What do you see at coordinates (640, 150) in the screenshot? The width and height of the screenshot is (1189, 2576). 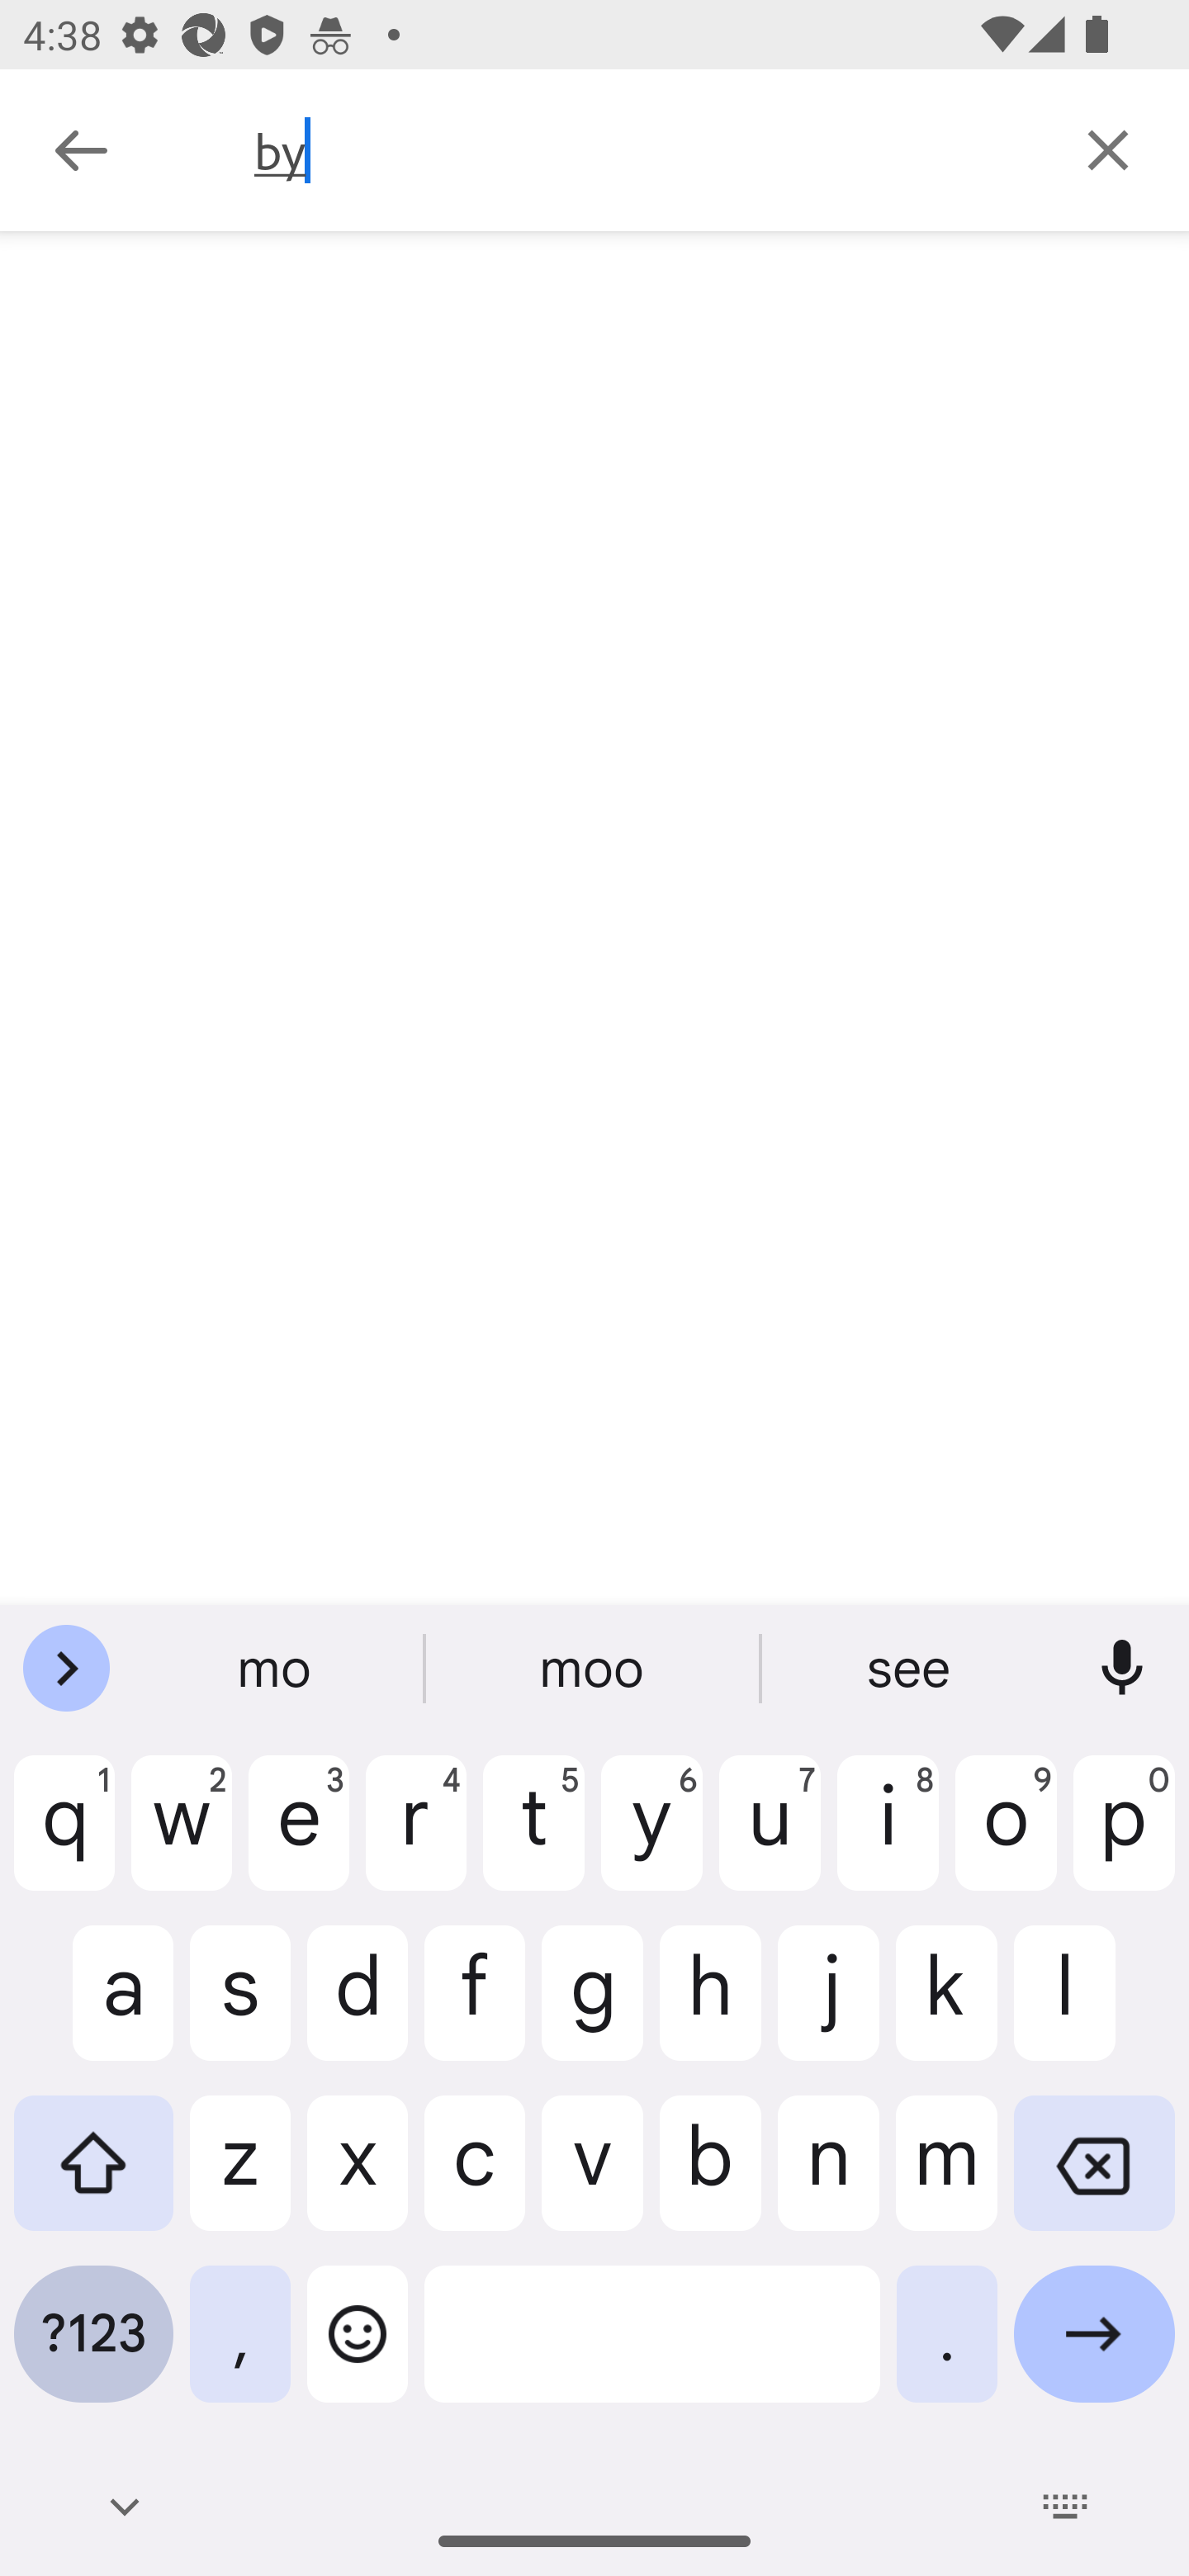 I see `by` at bounding box center [640, 150].